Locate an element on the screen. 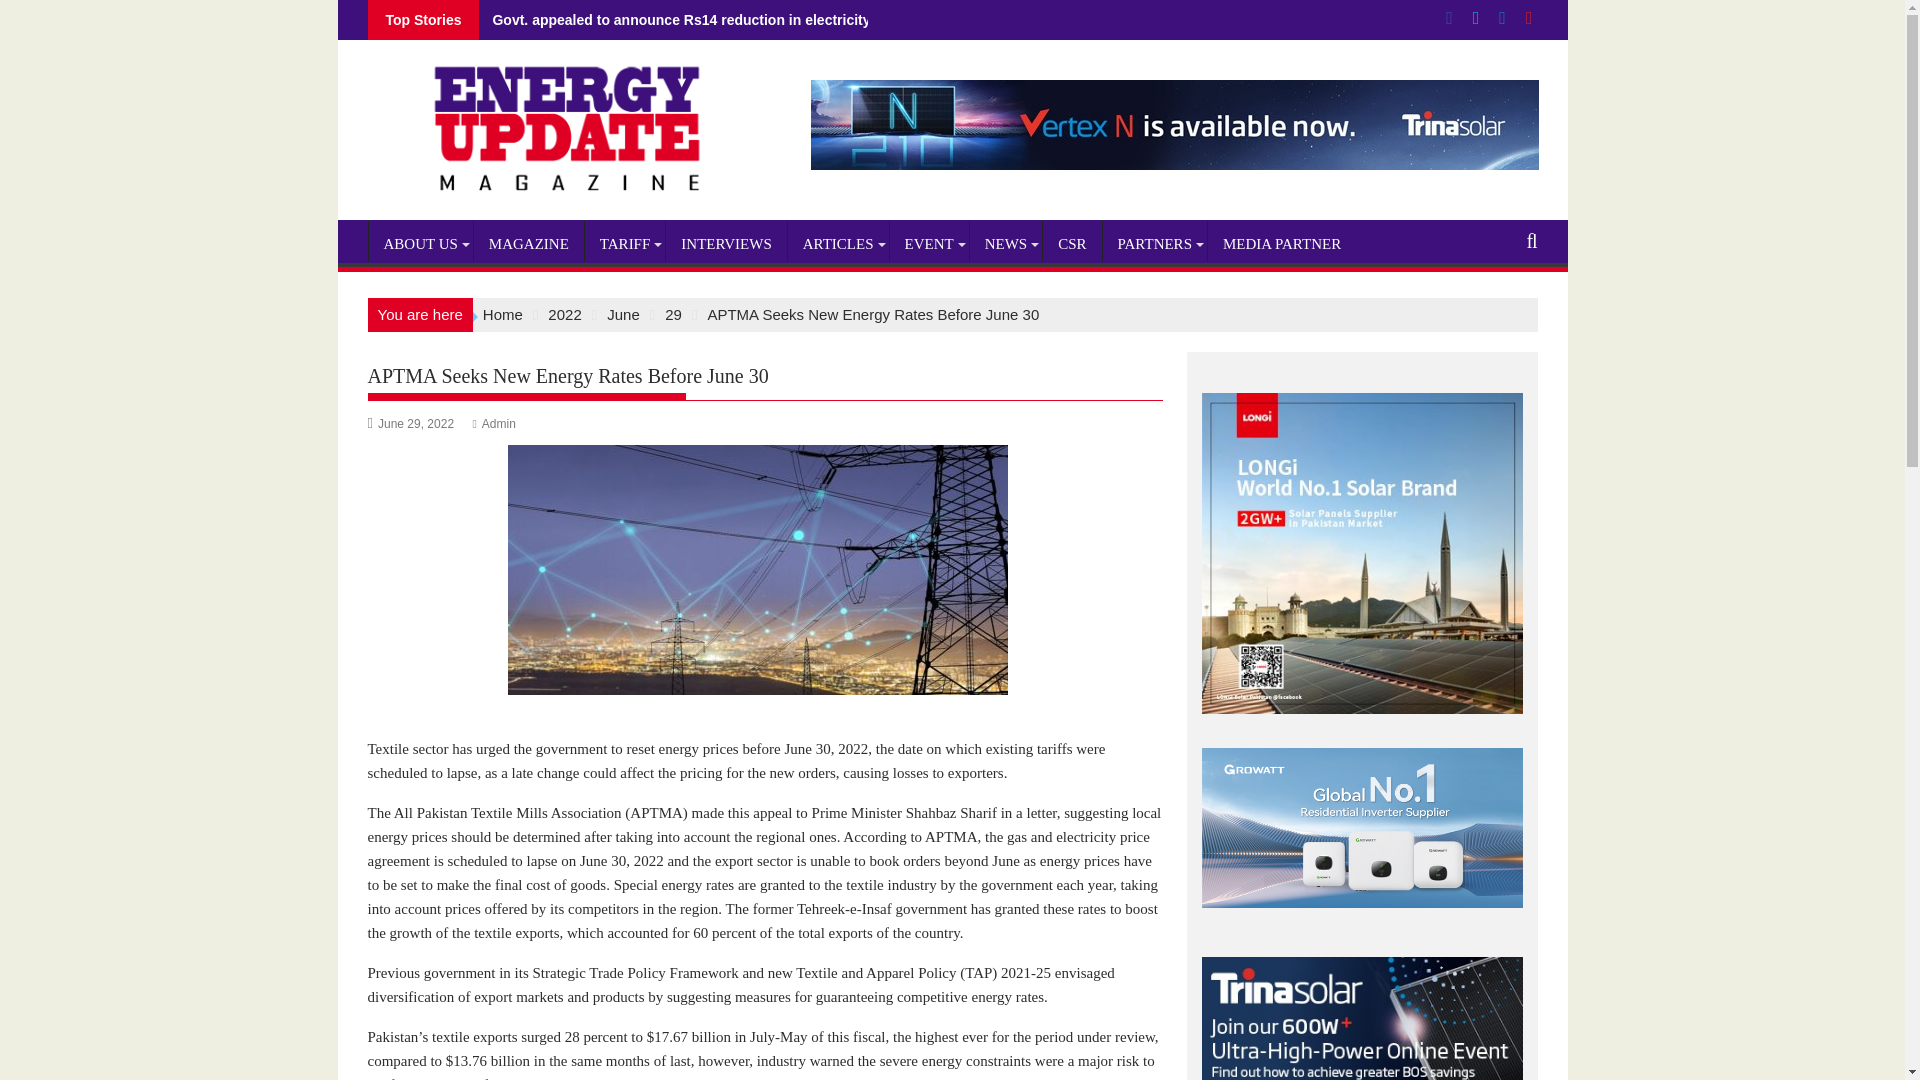  MAGAZINE is located at coordinates (528, 244).